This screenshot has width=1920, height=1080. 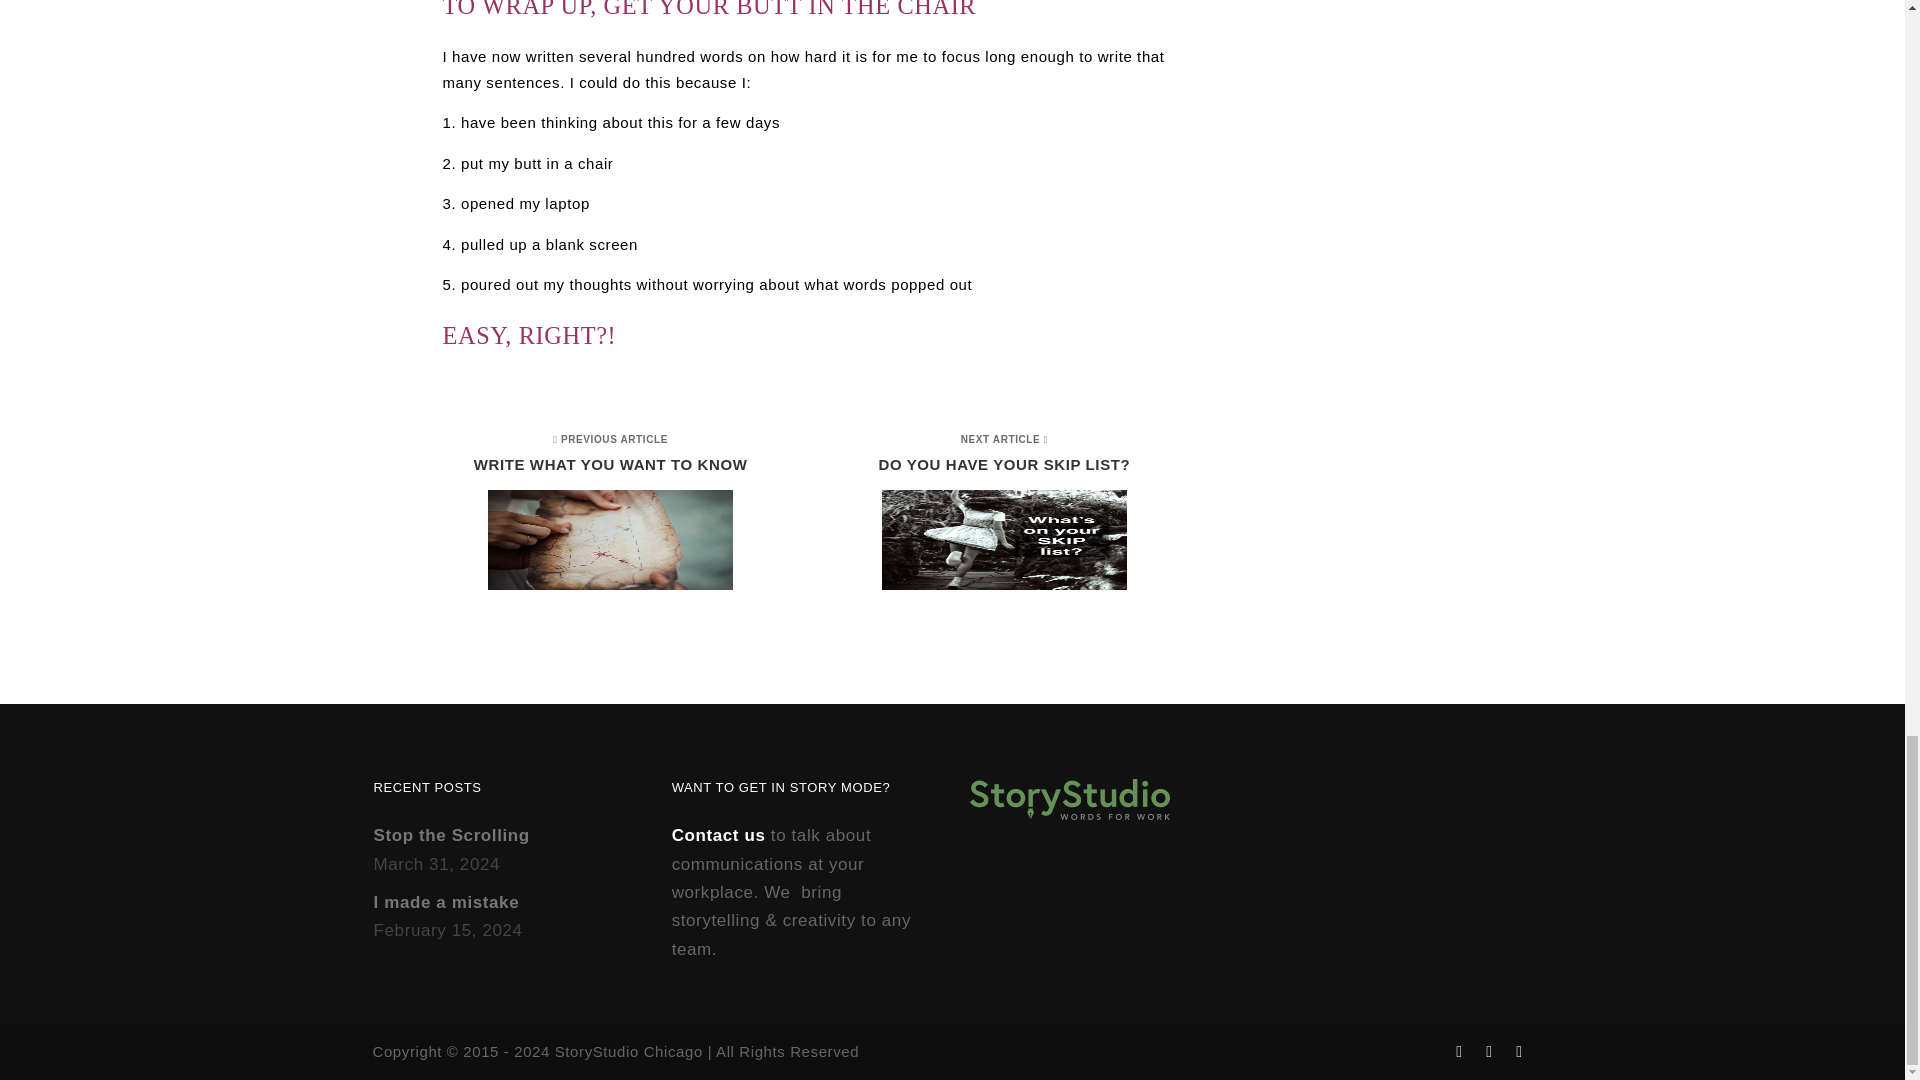 What do you see at coordinates (719, 835) in the screenshot?
I see `Stop the Scrolling` at bounding box center [719, 835].